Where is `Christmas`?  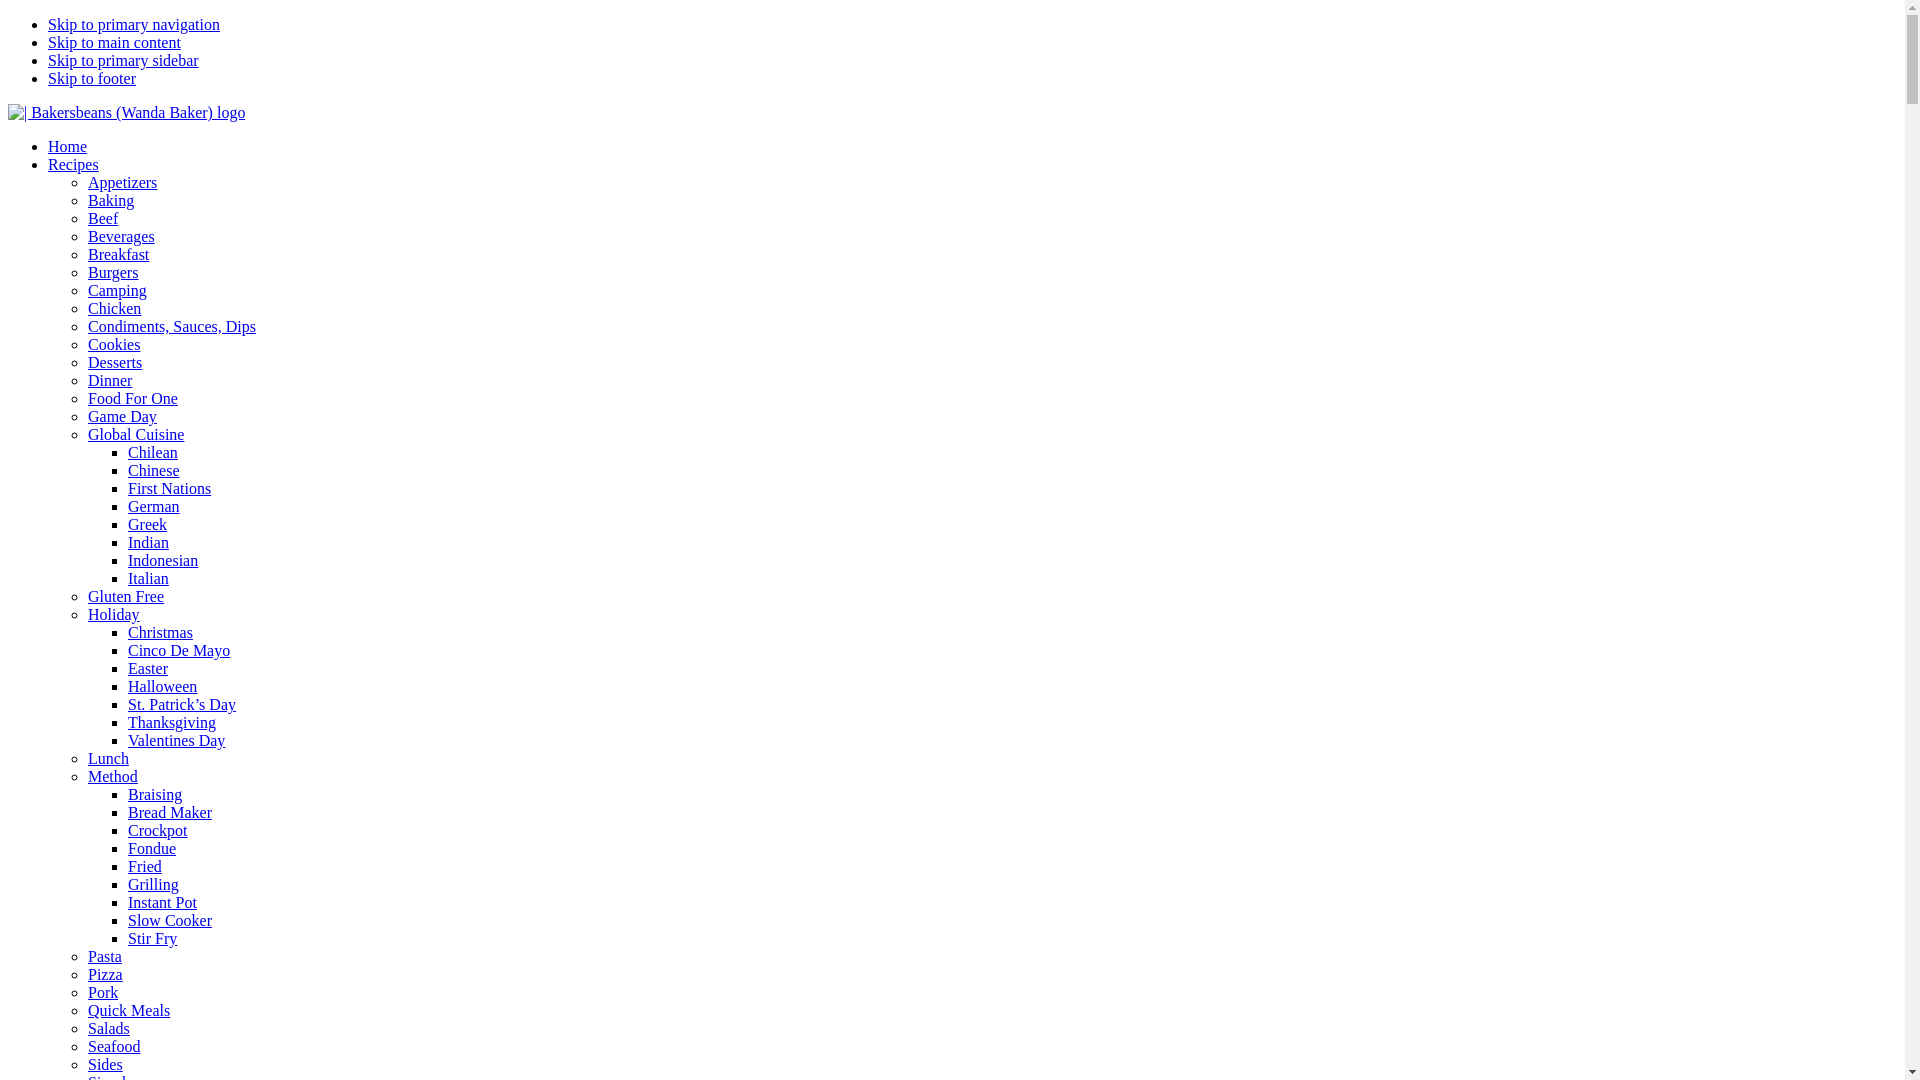 Christmas is located at coordinates (160, 632).